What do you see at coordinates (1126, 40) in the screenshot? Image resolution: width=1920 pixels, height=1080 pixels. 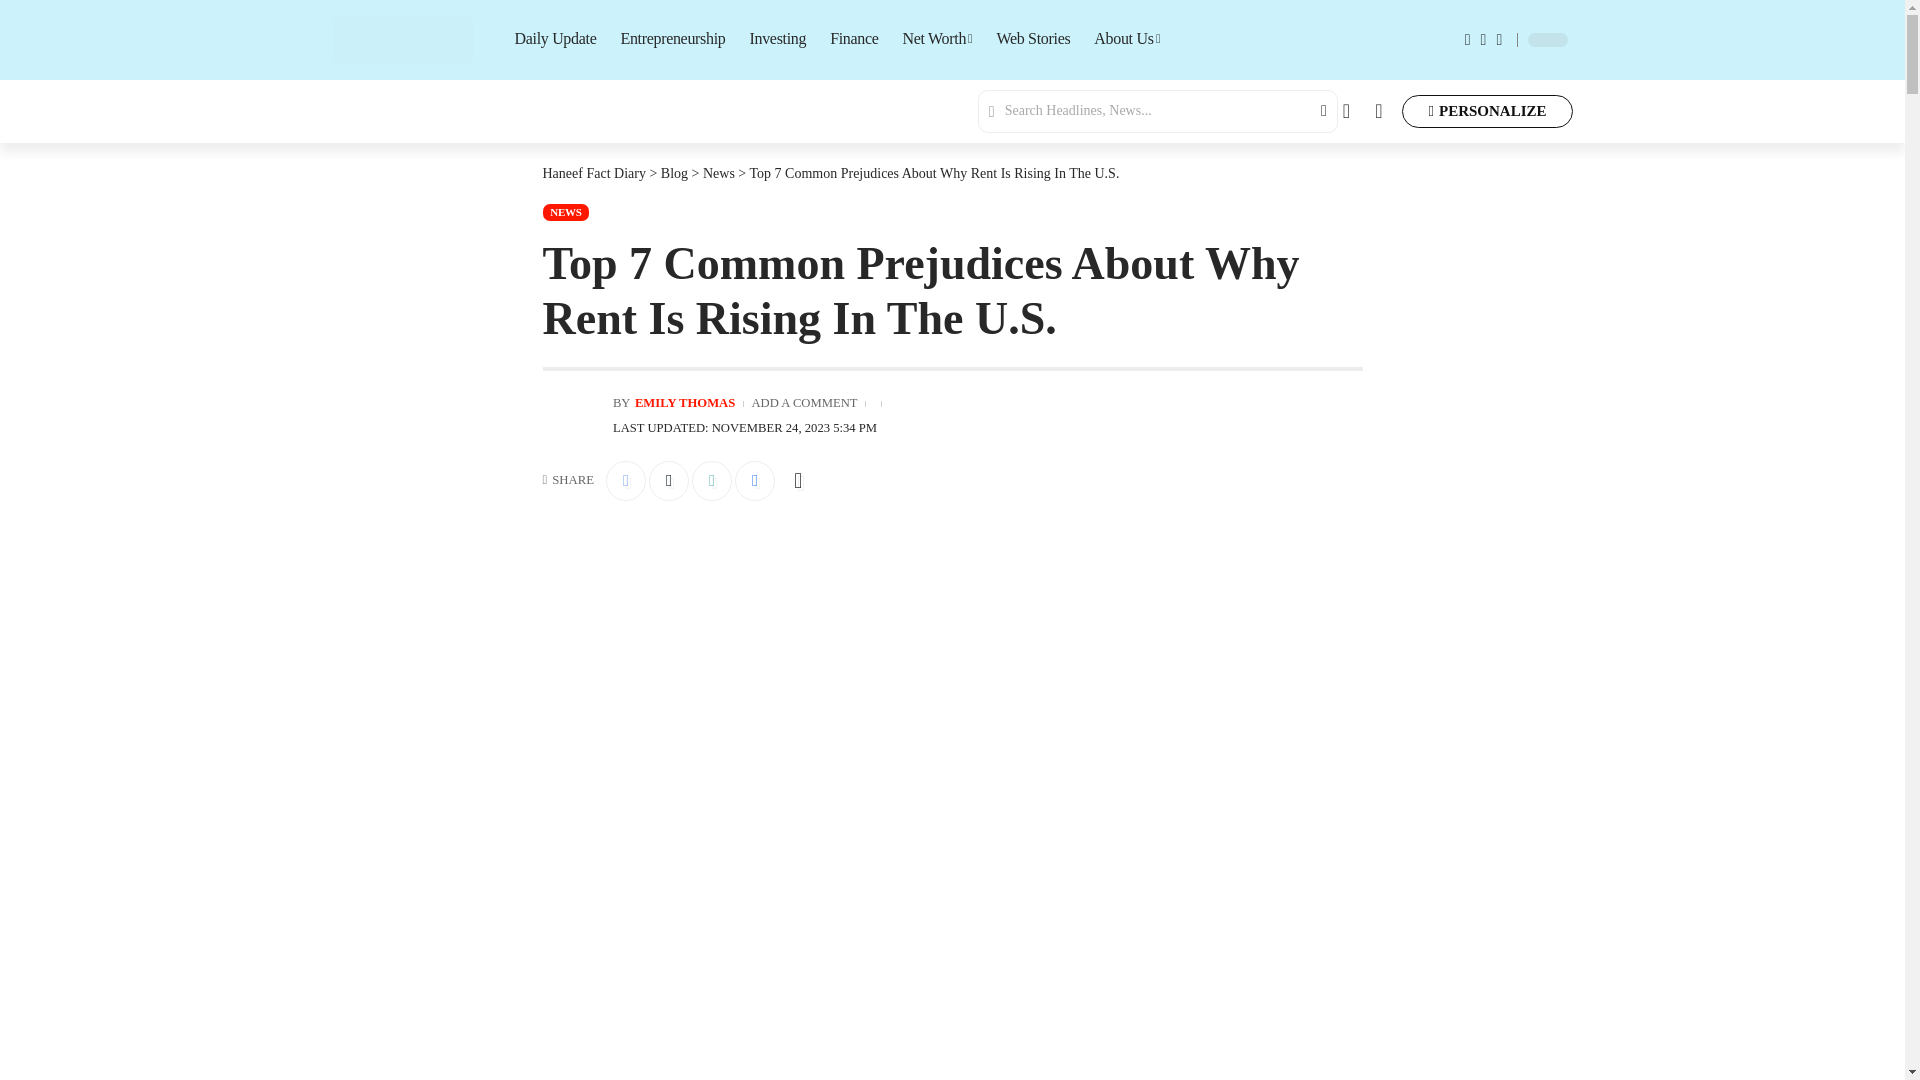 I see `About Us` at bounding box center [1126, 40].